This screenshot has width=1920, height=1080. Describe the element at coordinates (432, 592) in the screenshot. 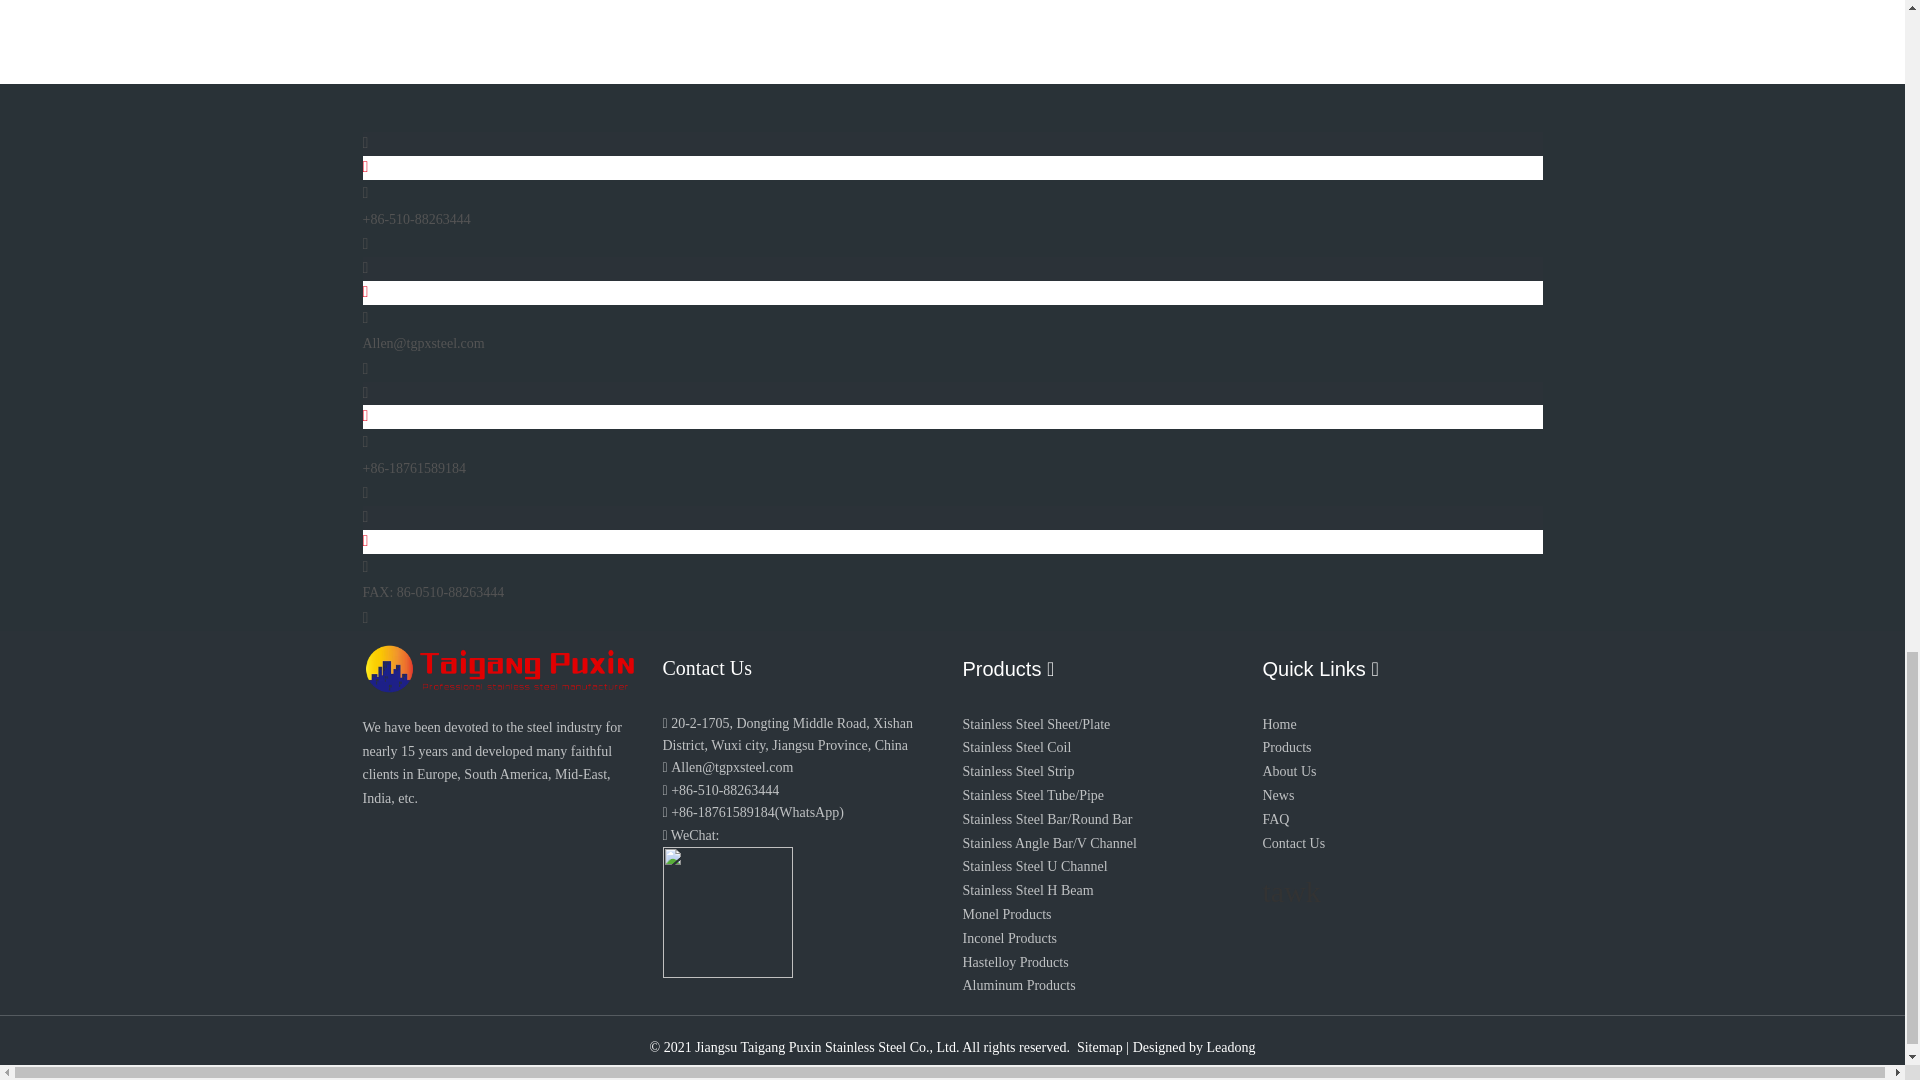

I see `FAX: 86-0510-88263444` at that location.